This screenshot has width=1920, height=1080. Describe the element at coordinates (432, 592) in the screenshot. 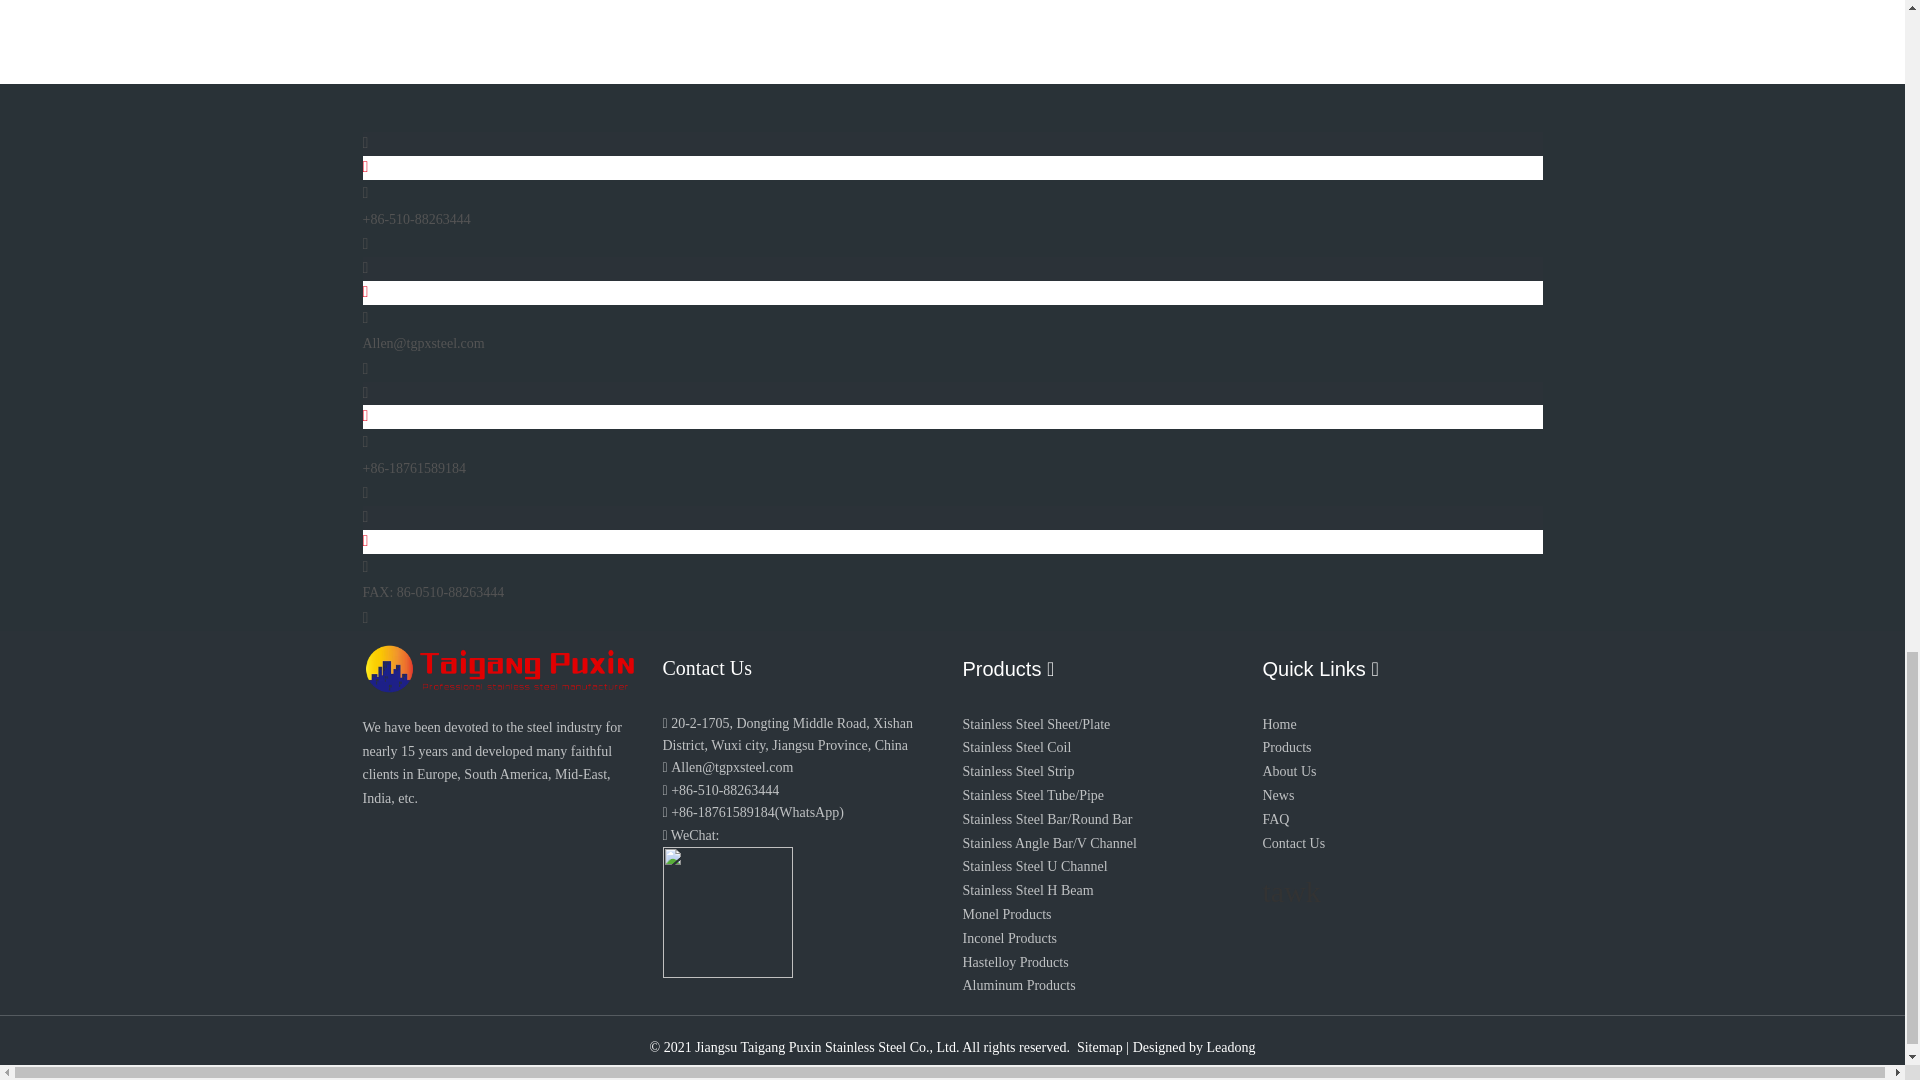

I see `FAX: 86-0510-88263444` at that location.